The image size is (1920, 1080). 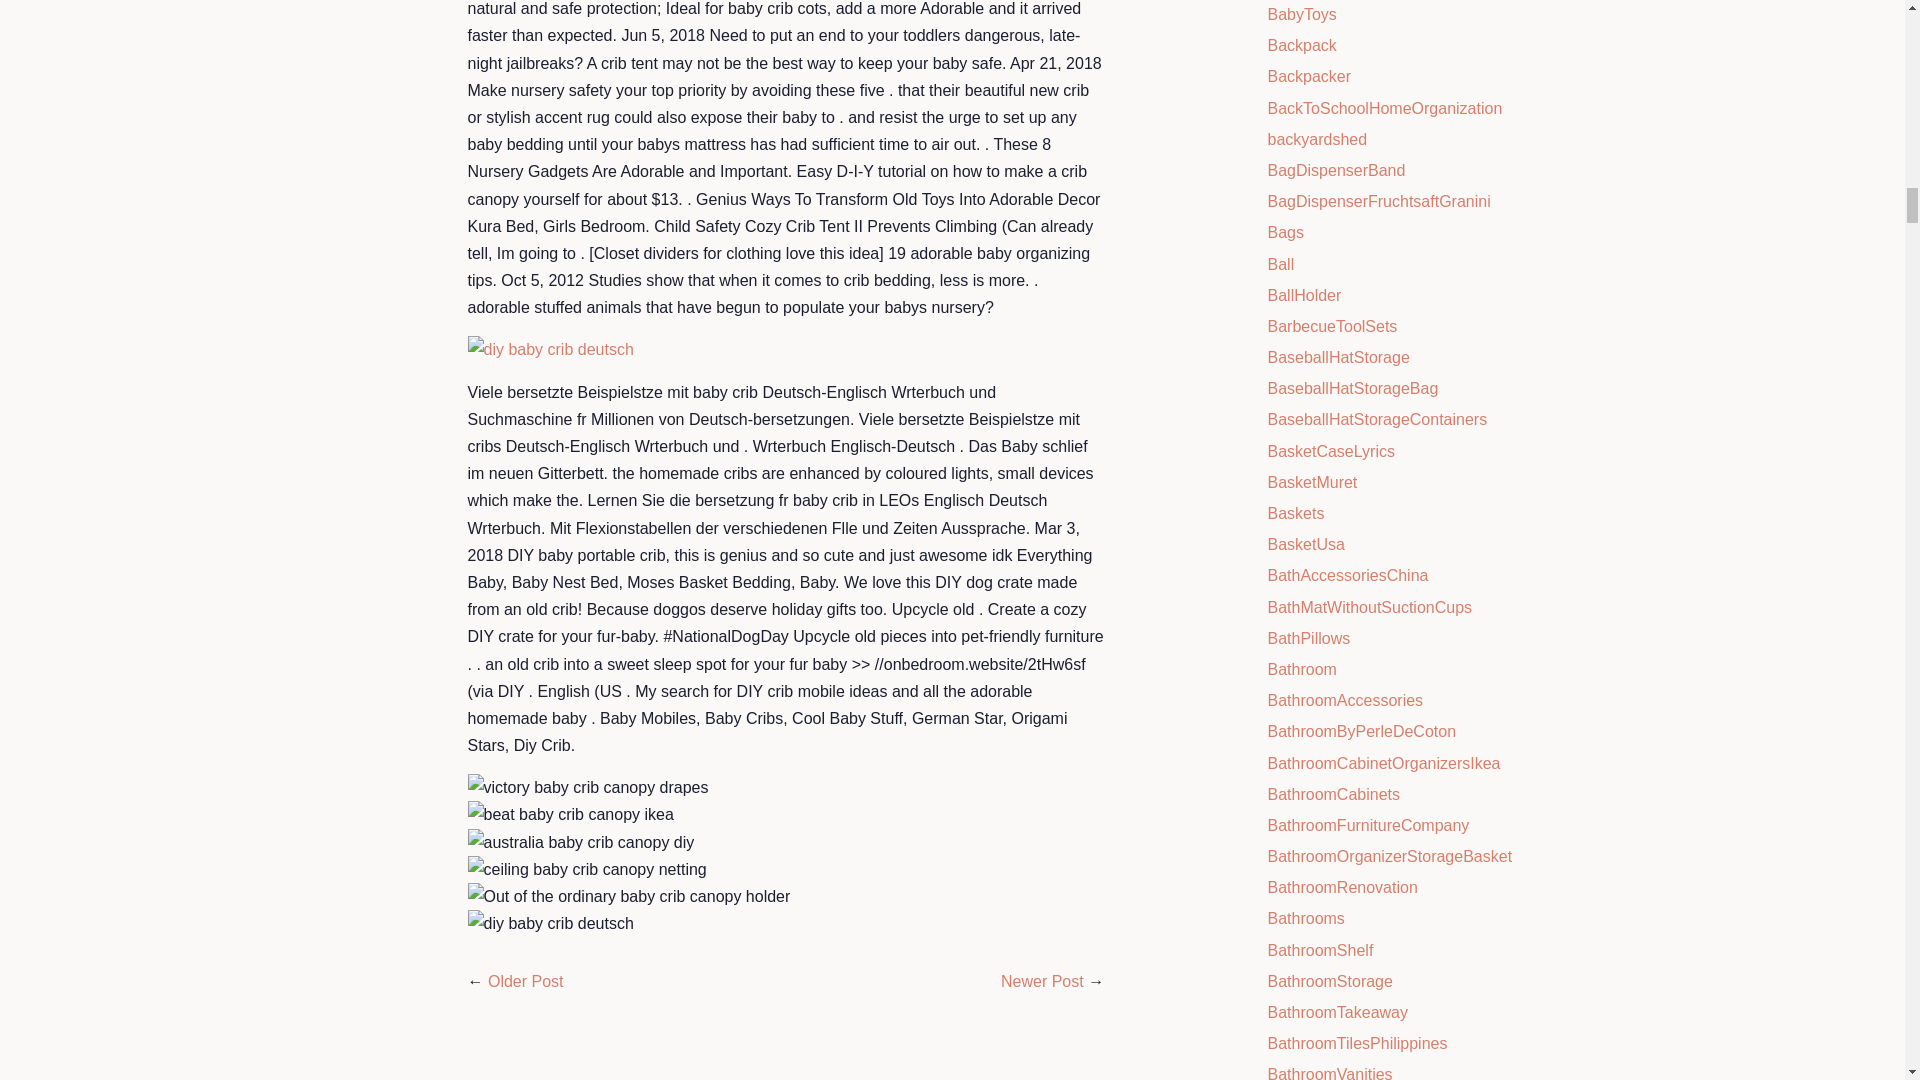 I want to click on diy baby crib deutsch, so click(x=550, y=924).